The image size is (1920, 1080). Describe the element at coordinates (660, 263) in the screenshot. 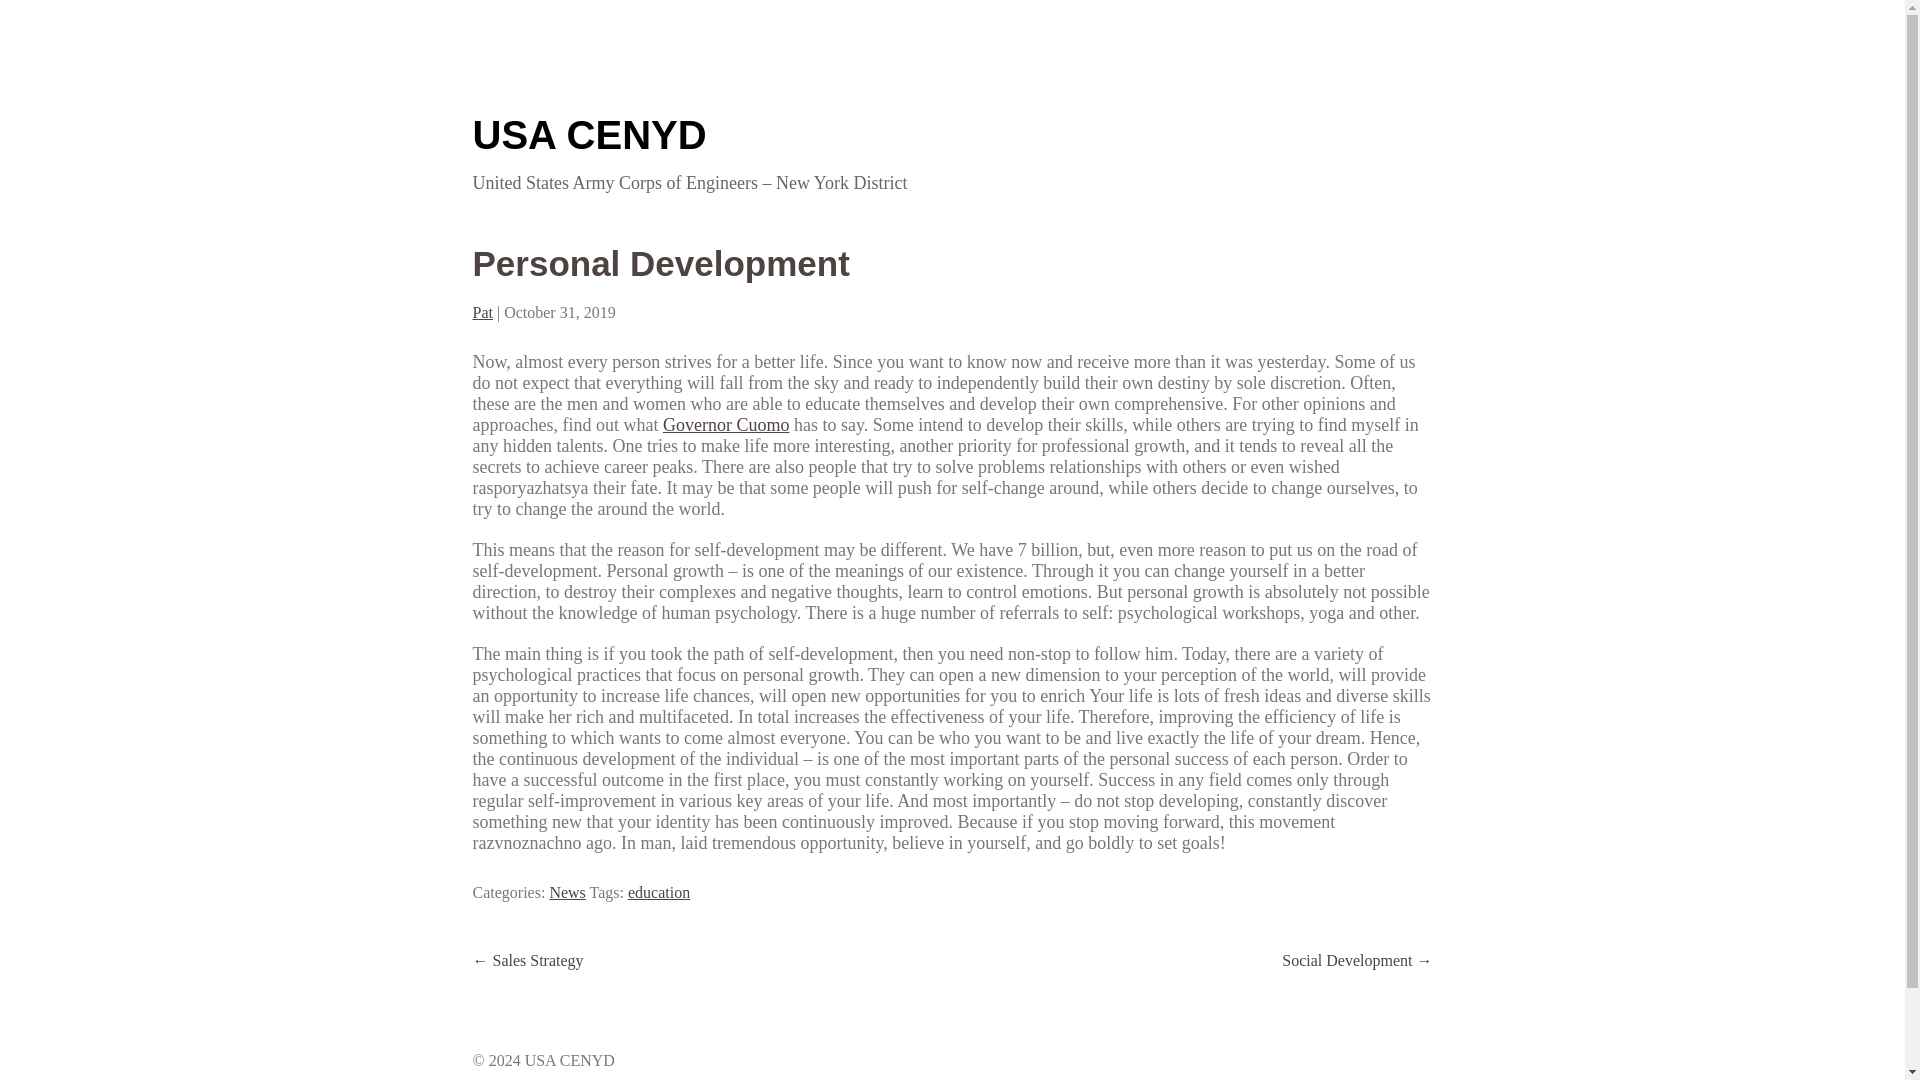

I see `Personal Development` at that location.